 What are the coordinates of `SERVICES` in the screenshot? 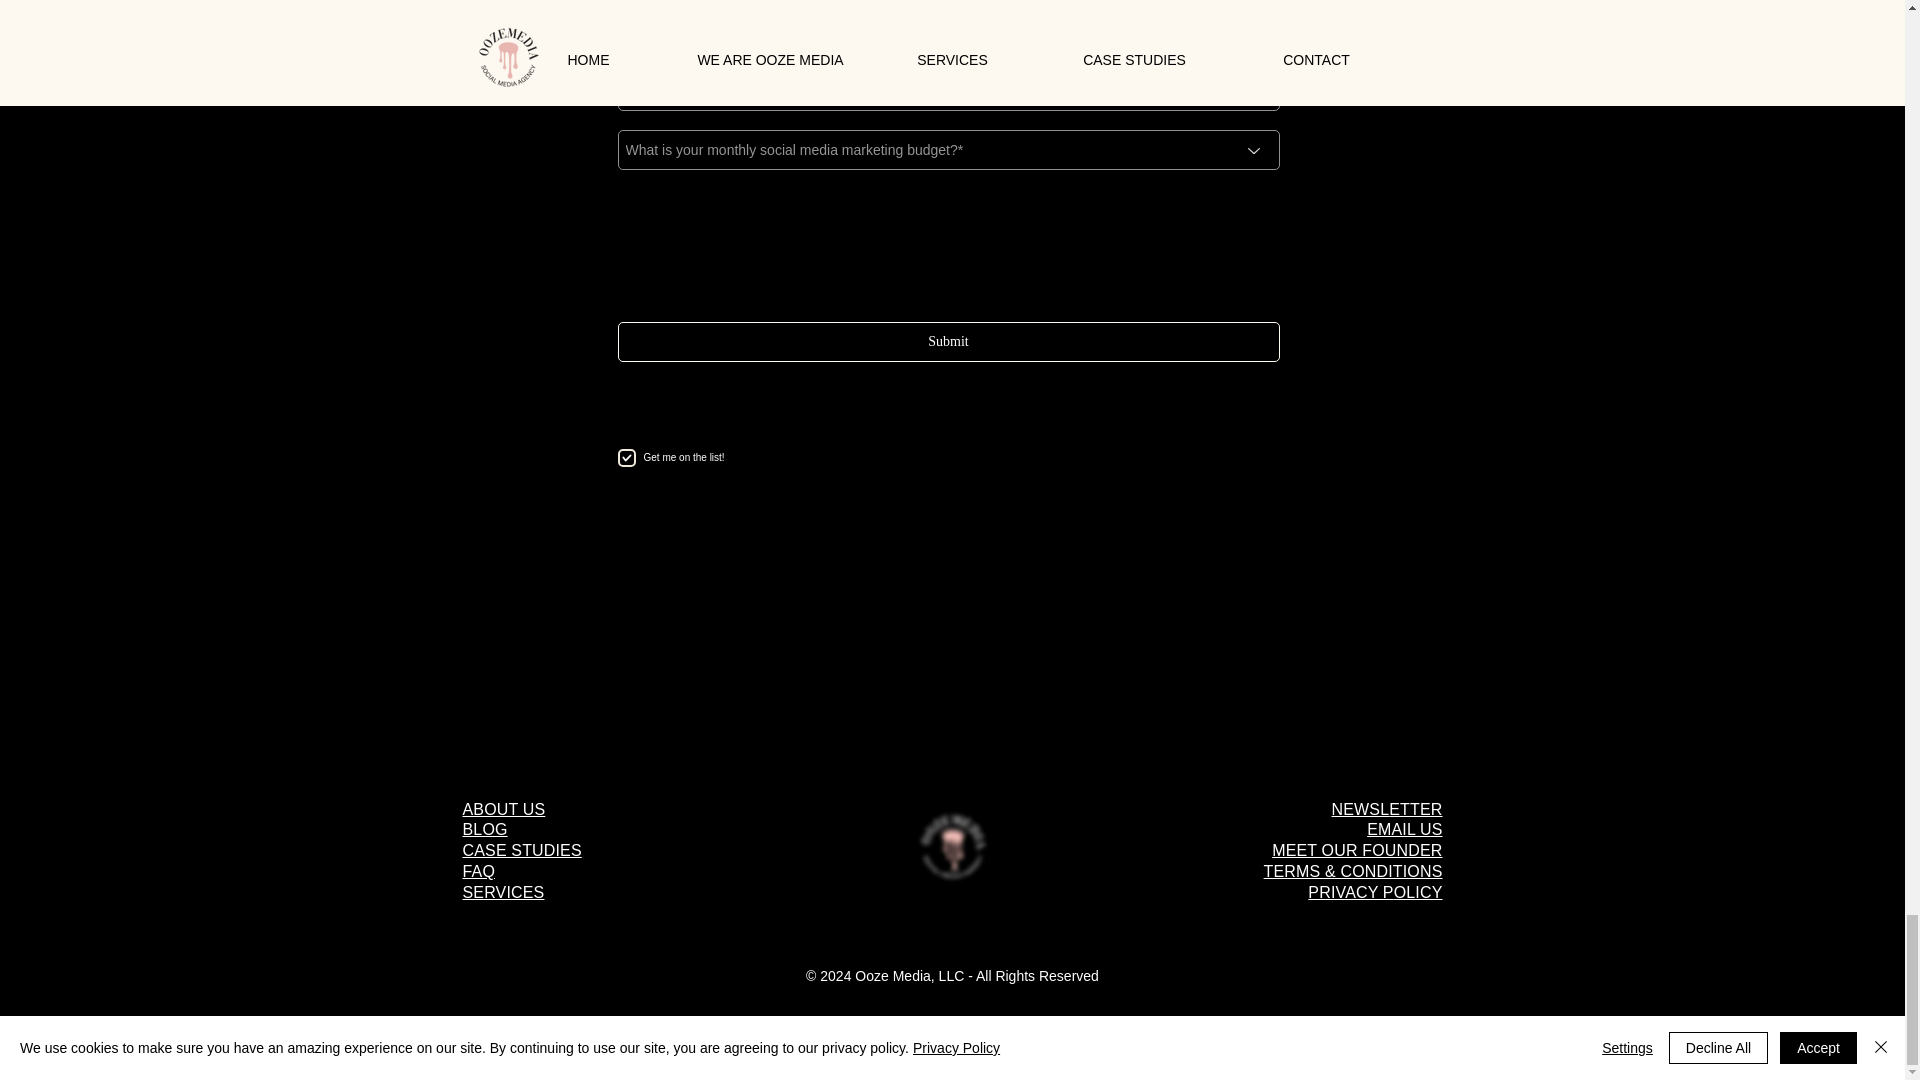 It's located at (502, 892).